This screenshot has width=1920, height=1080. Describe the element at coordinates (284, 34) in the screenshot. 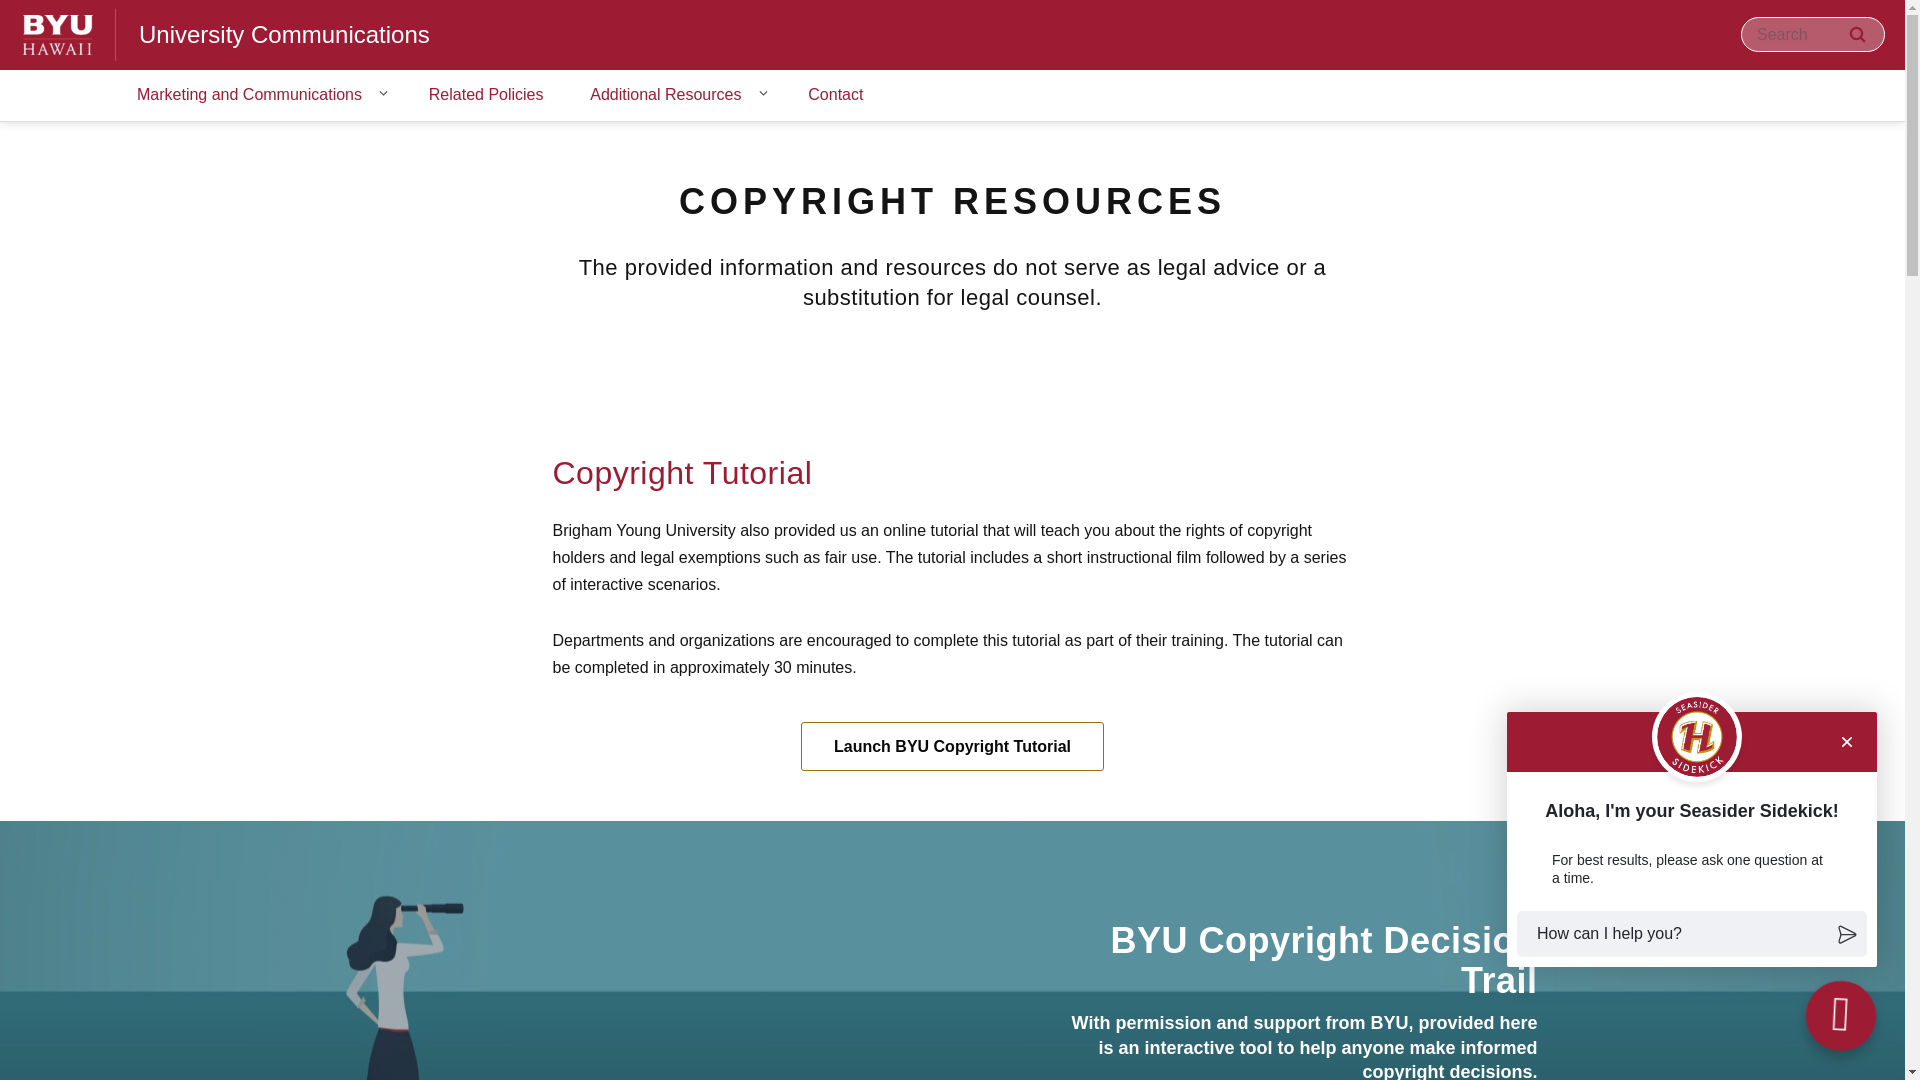

I see `University Communications` at that location.